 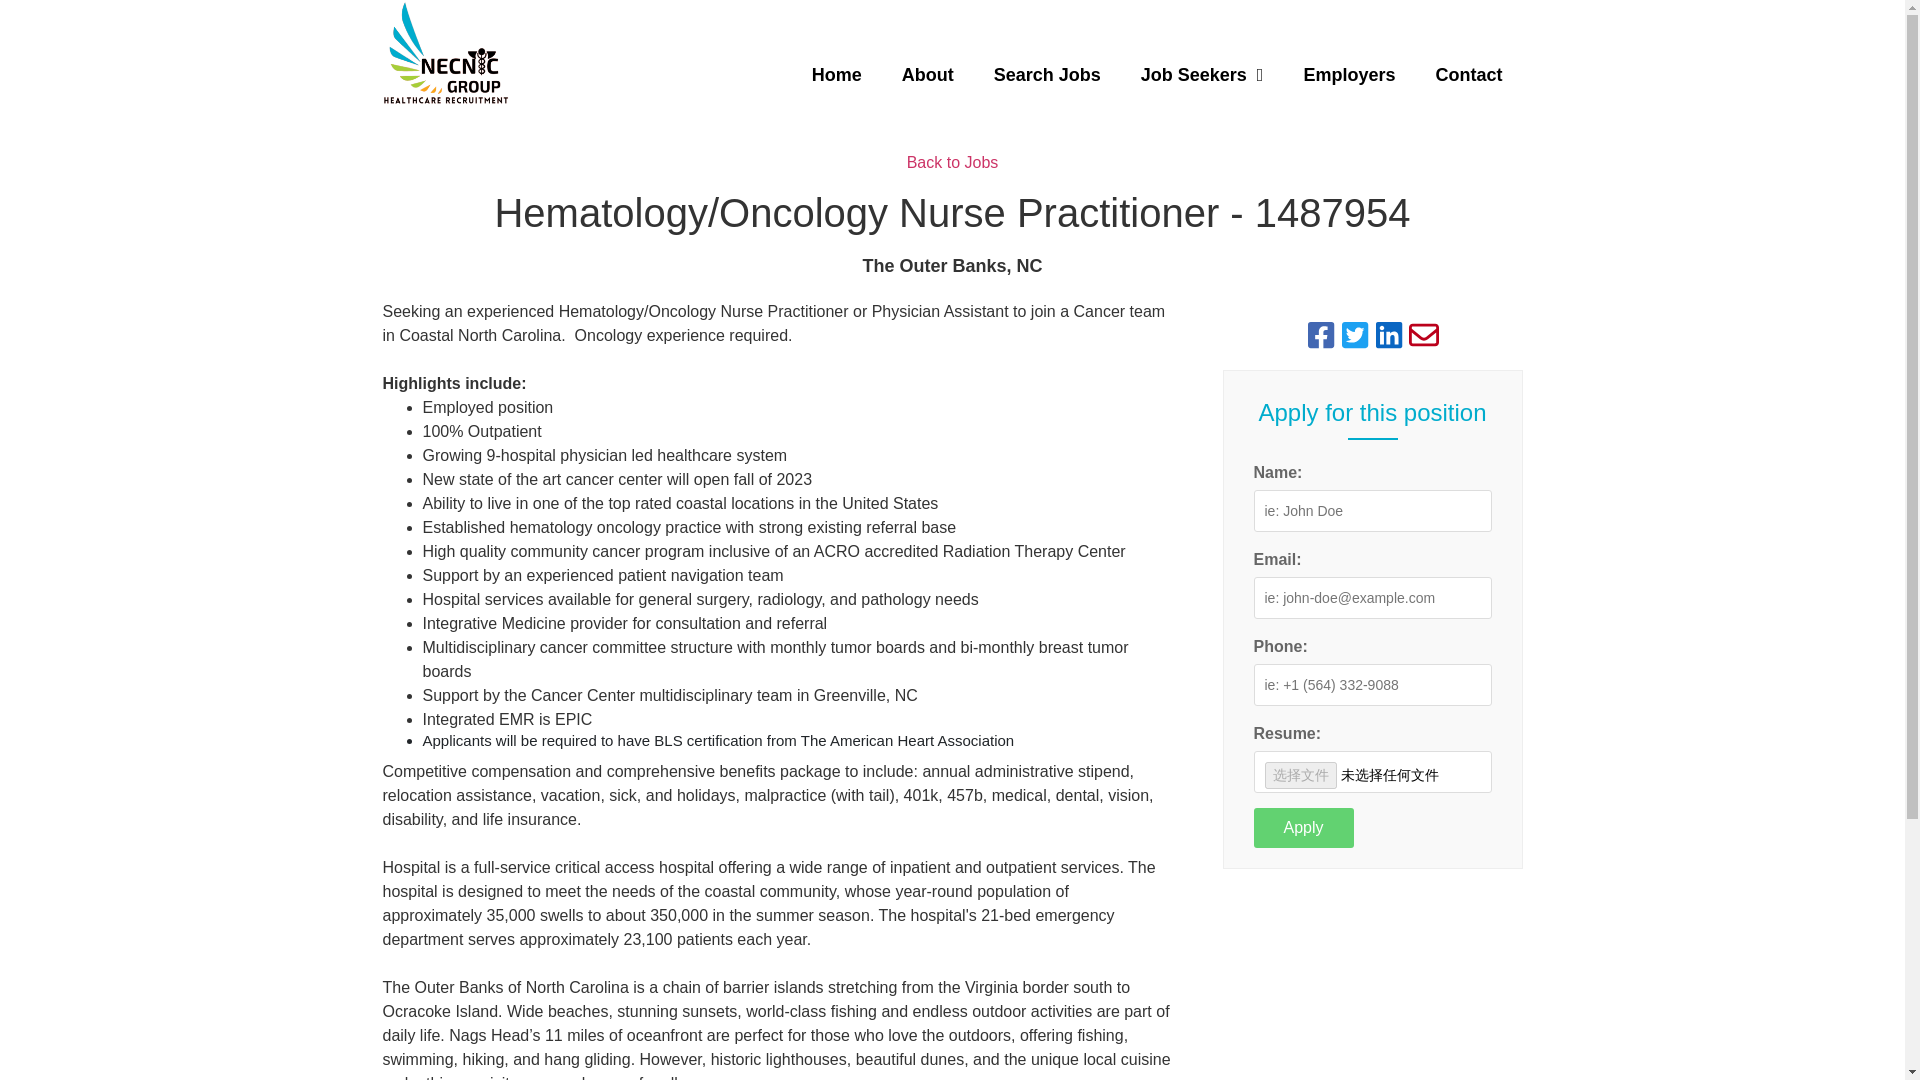 What do you see at coordinates (952, 162) in the screenshot?
I see `Back to Jobs` at bounding box center [952, 162].